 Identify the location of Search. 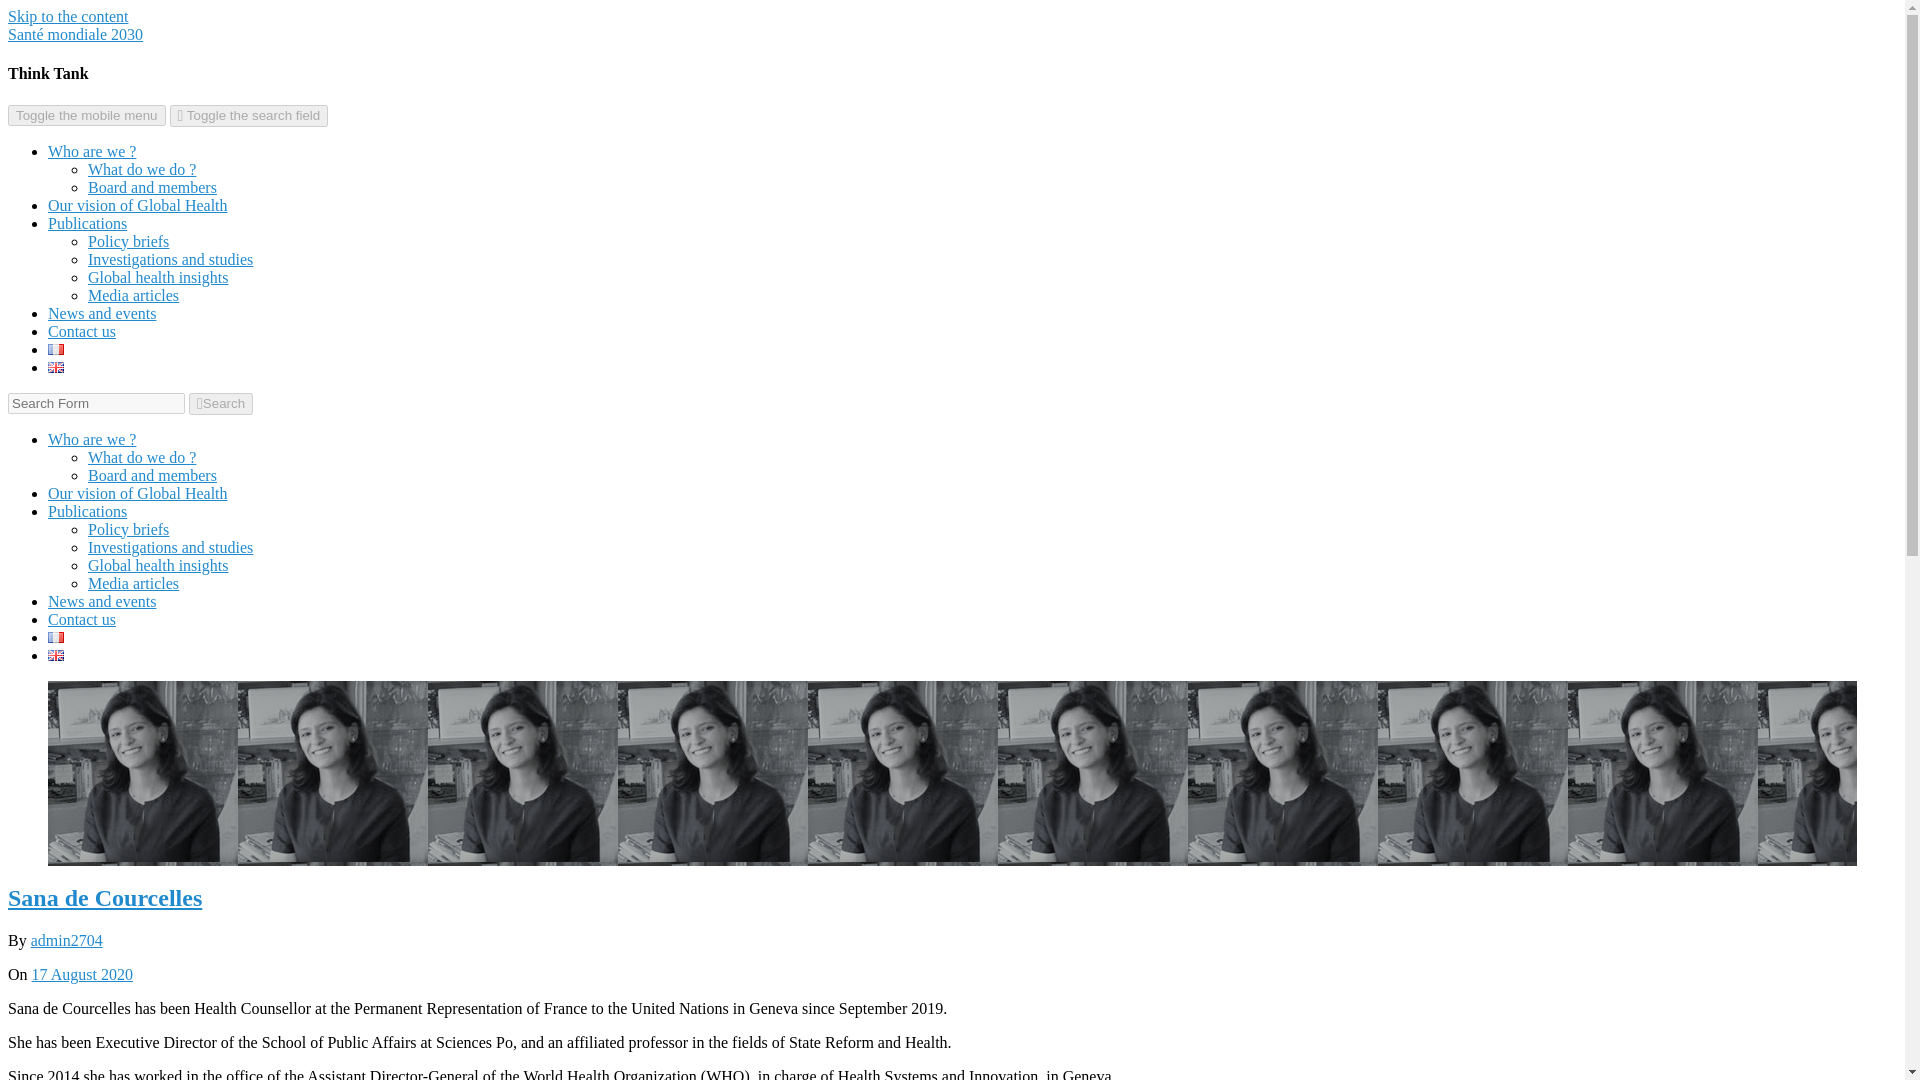
(220, 404).